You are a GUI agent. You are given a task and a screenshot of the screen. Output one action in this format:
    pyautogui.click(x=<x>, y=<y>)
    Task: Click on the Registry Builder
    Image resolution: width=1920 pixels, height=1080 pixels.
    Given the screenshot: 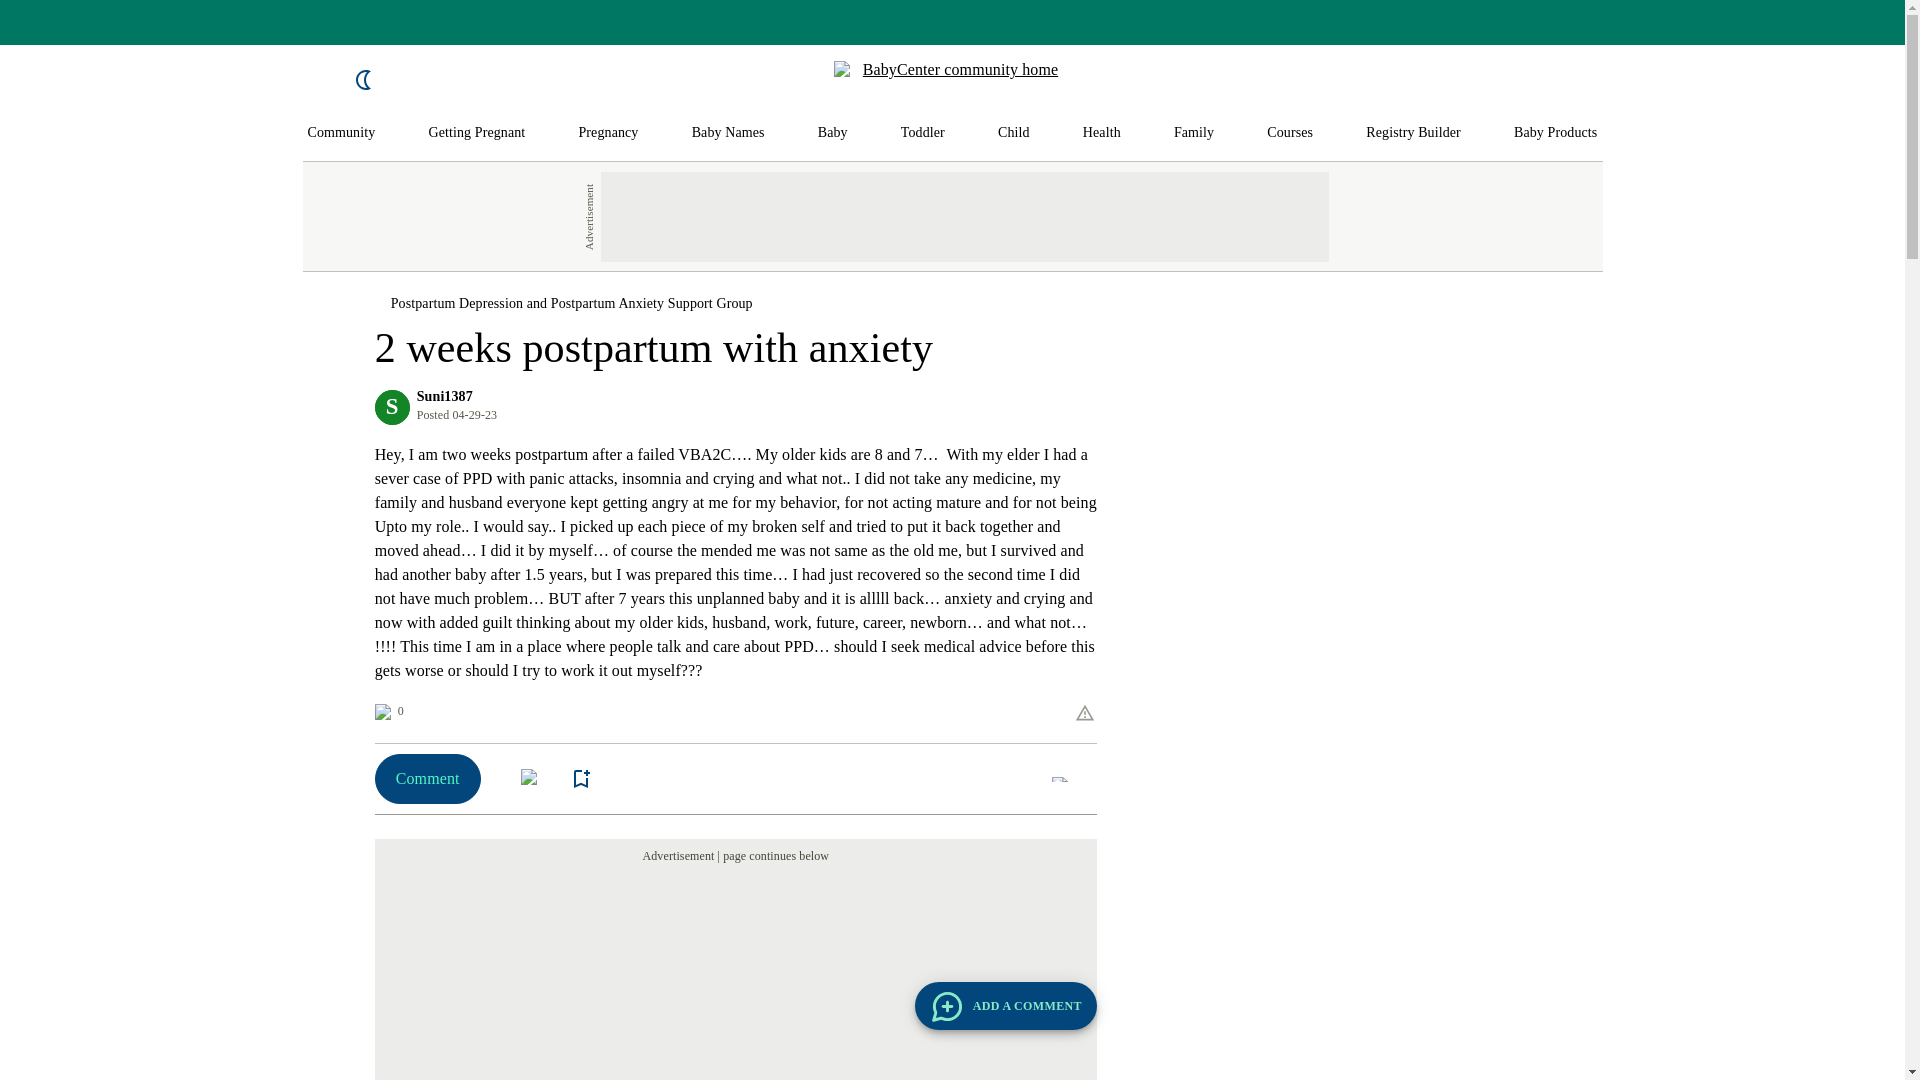 What is the action you would take?
    pyautogui.click(x=1413, y=133)
    